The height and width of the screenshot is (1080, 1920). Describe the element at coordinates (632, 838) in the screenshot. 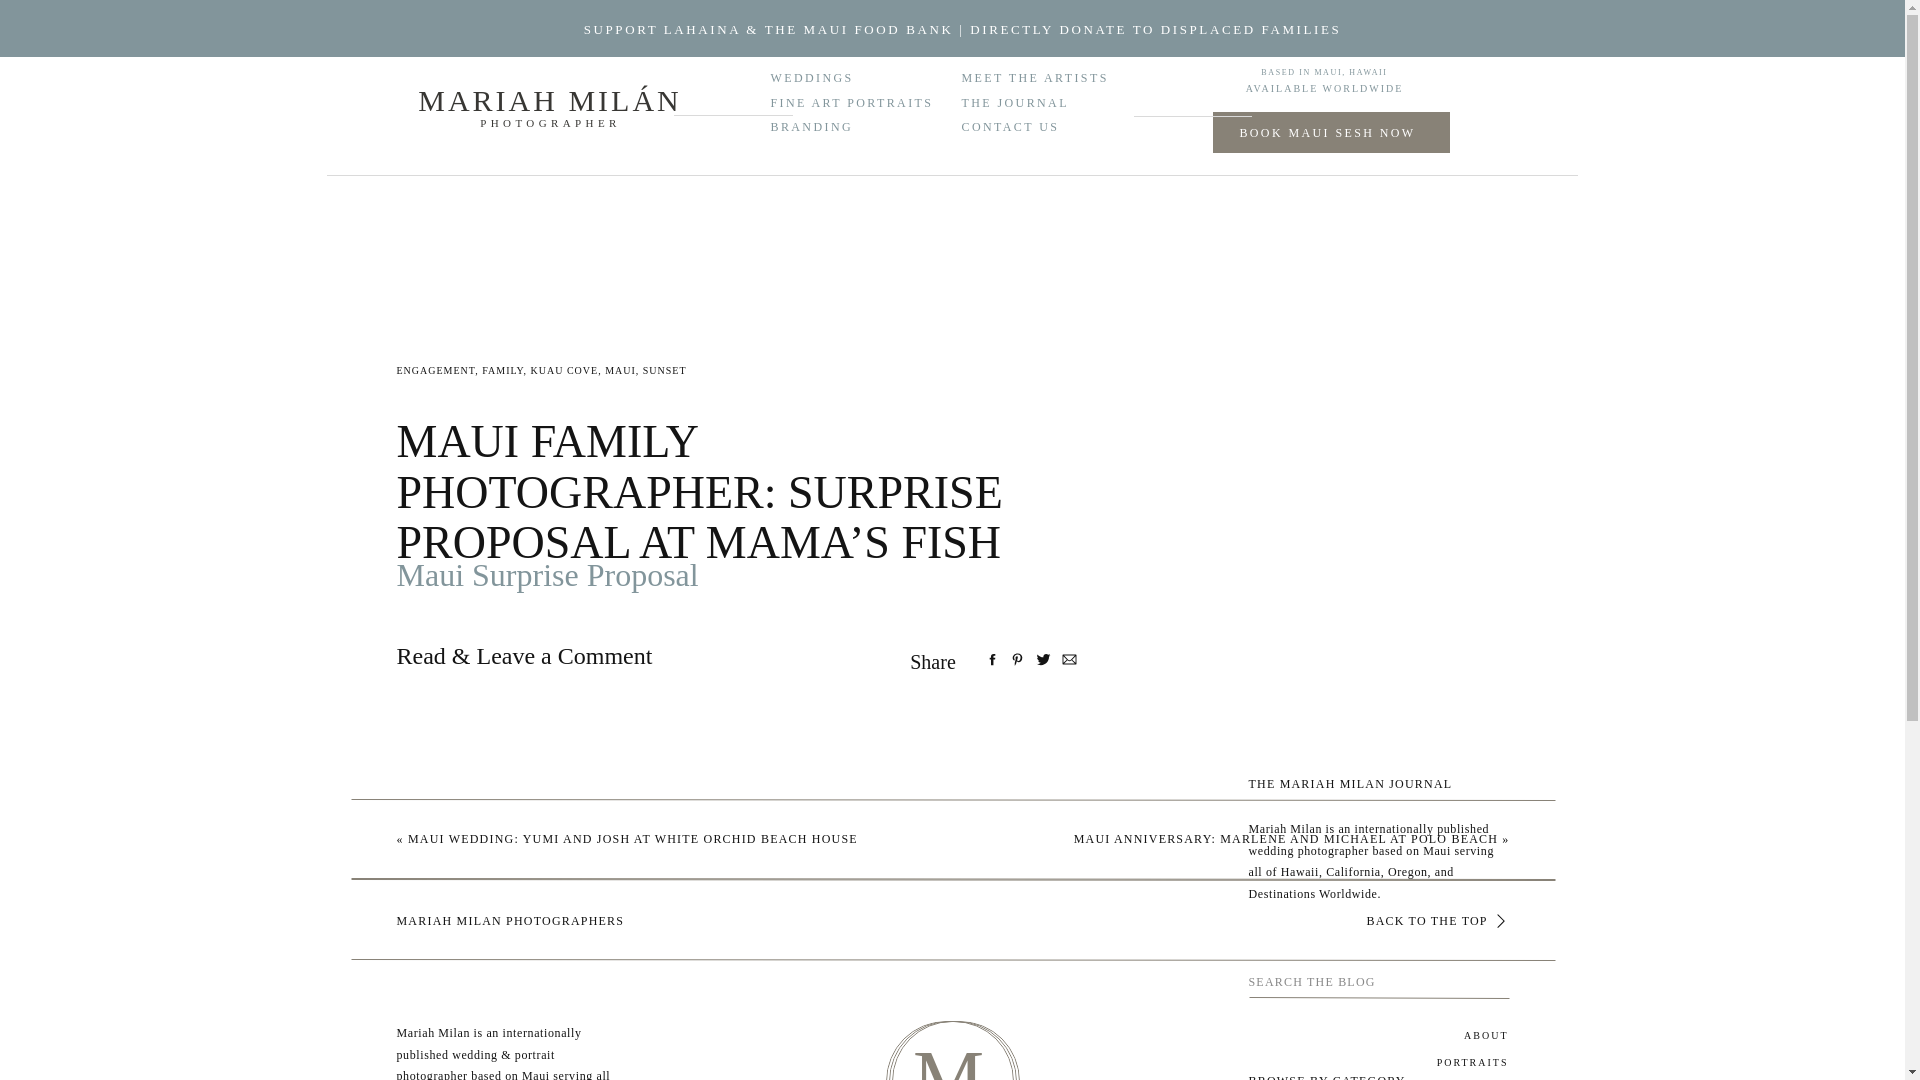

I see `MAUI WEDDING: YUMI AND JOSH AT WHITE ORCHID BEACH HOUSE` at that location.